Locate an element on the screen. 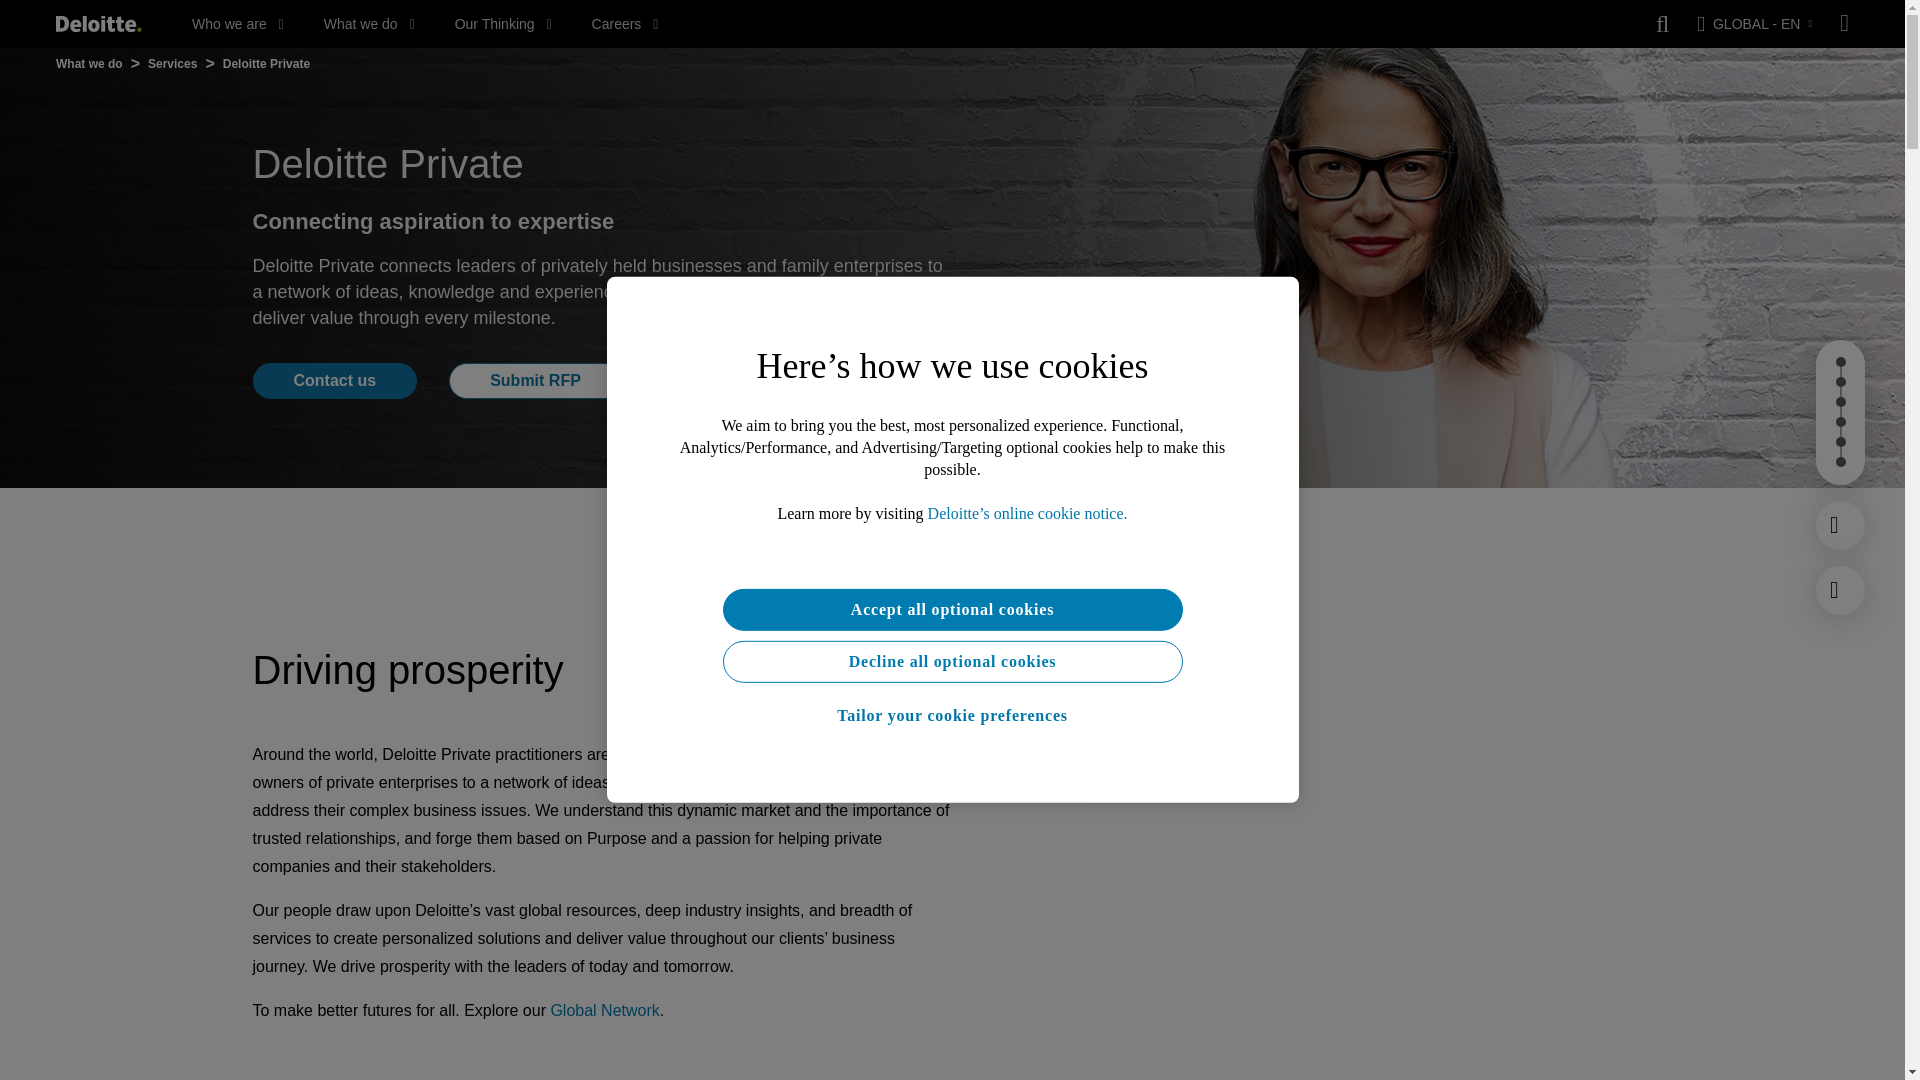 The height and width of the screenshot is (1080, 1920). Deloitte is located at coordinates (98, 24).